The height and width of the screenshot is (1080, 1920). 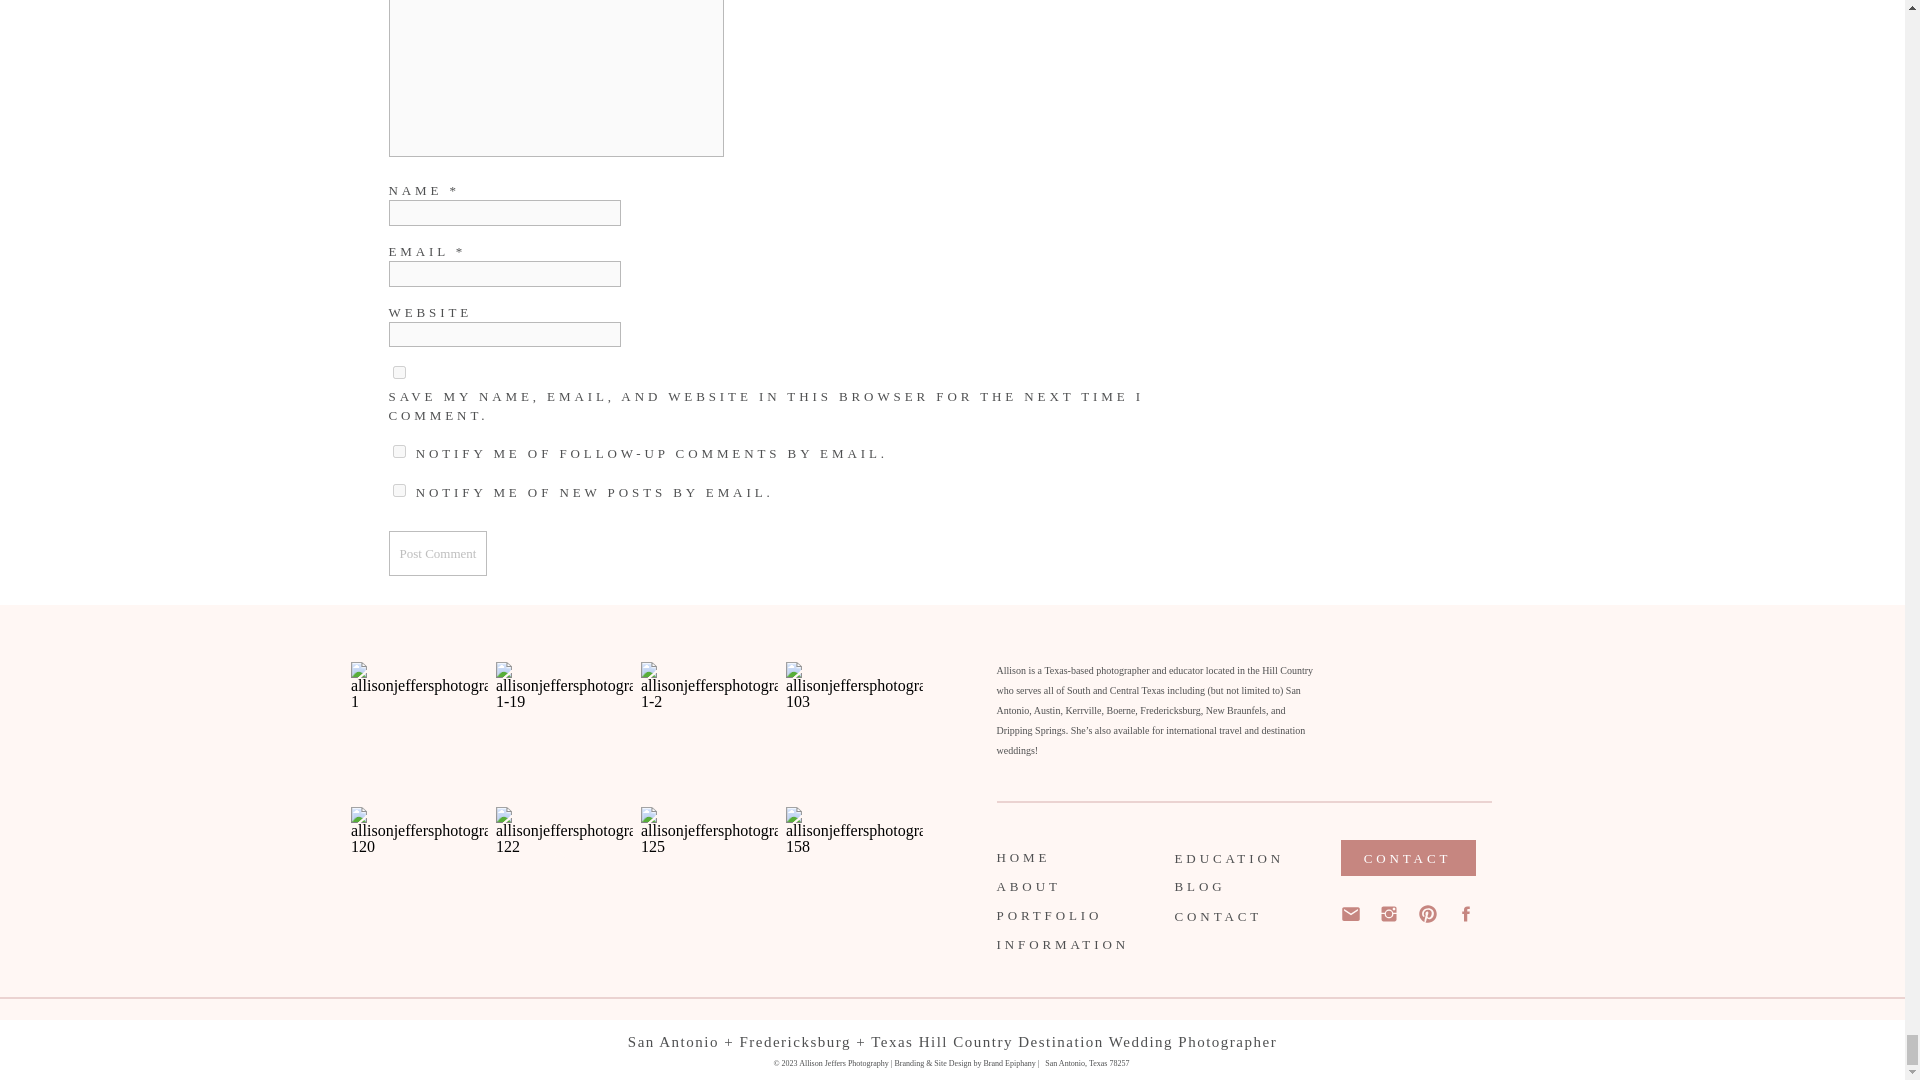 I want to click on allisonjeffersphotography-1, so click(x=419, y=730).